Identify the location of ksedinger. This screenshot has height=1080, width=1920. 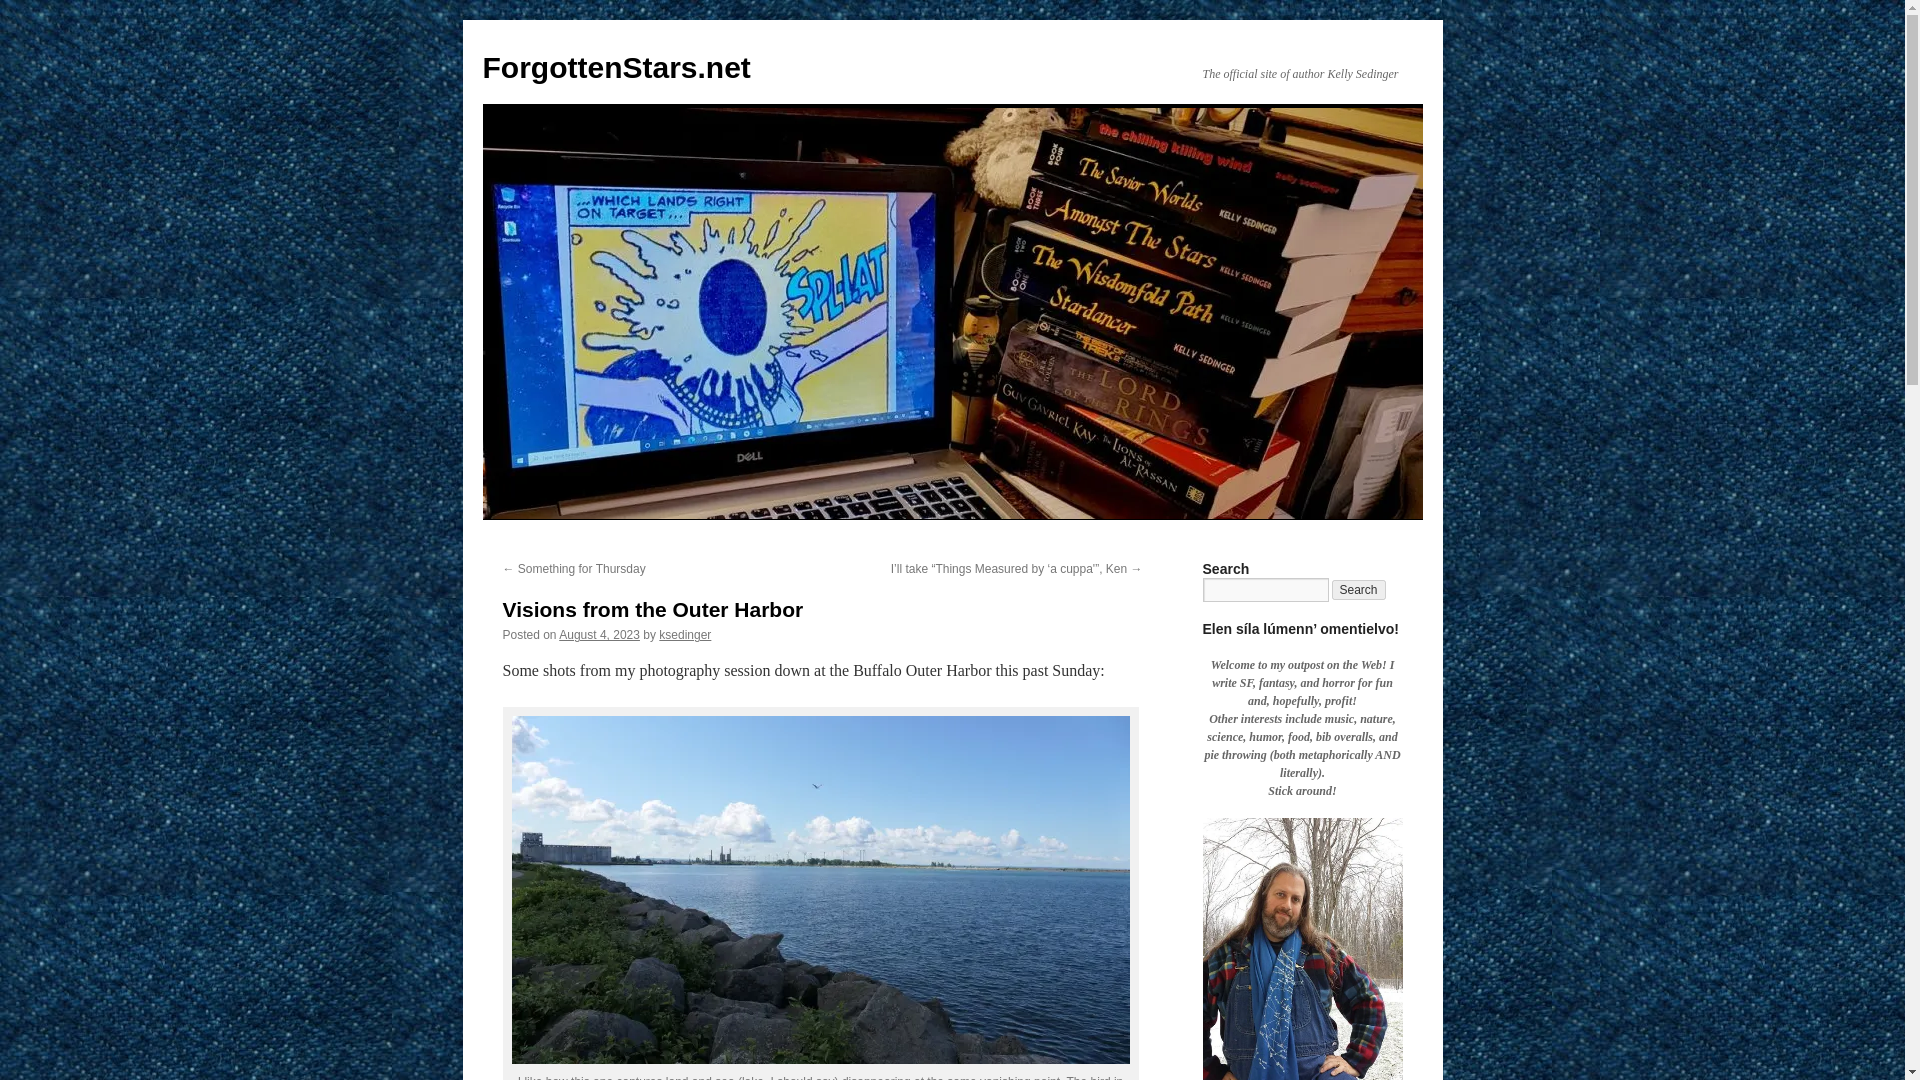
(684, 634).